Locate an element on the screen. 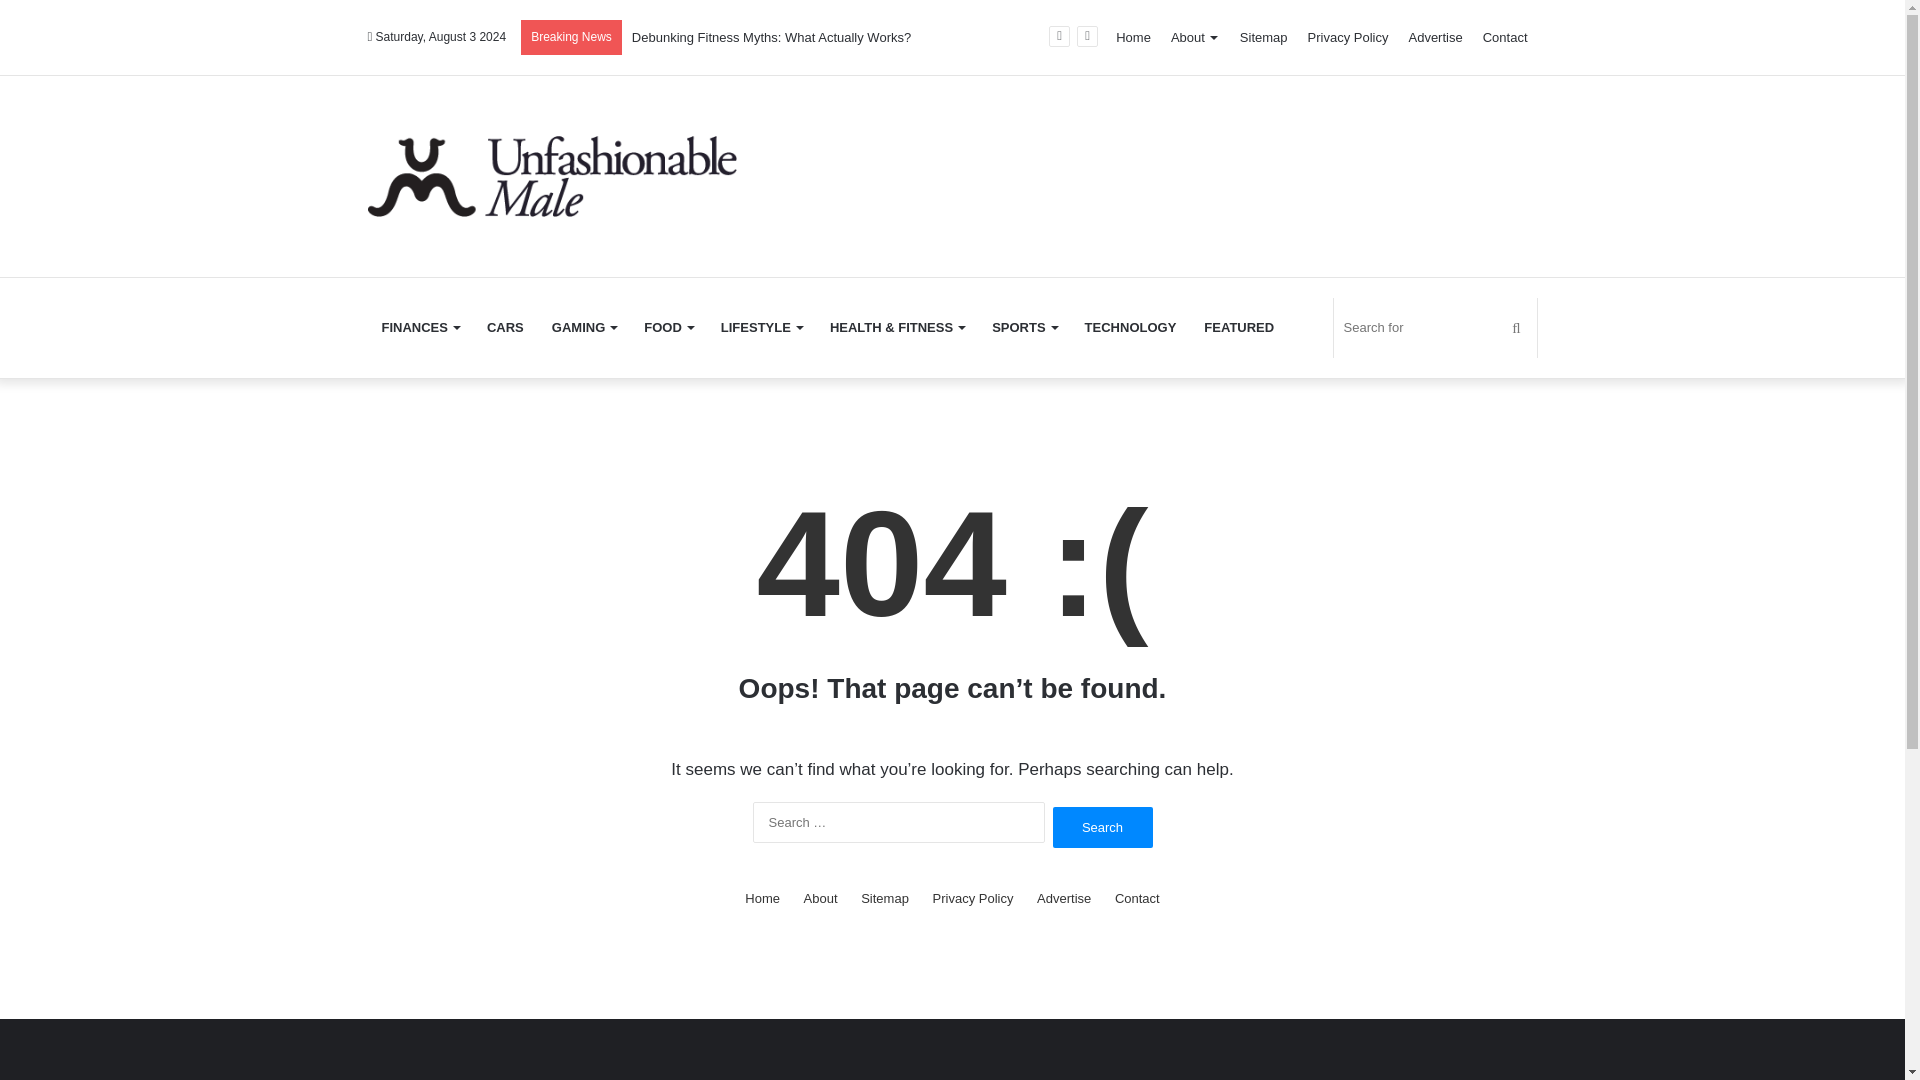 Image resolution: width=1920 pixels, height=1080 pixels. About is located at coordinates (820, 898).